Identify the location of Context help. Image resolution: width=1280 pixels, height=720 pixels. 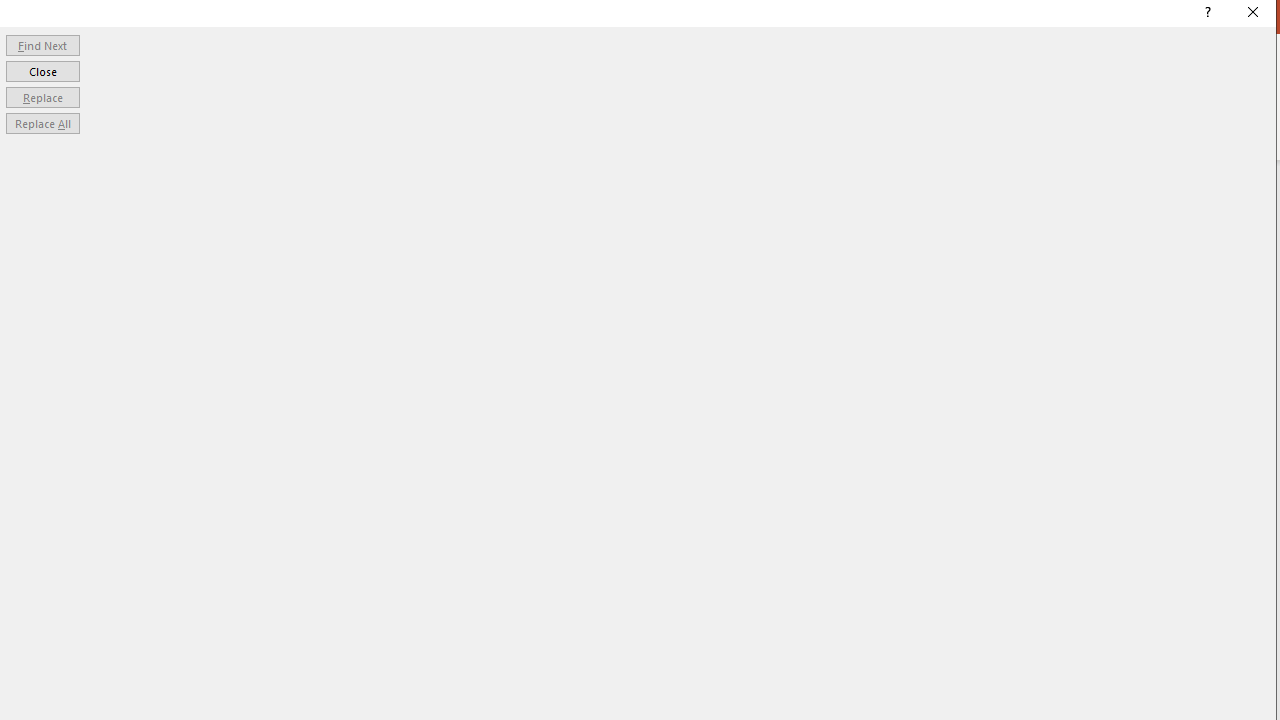
(1206, 14).